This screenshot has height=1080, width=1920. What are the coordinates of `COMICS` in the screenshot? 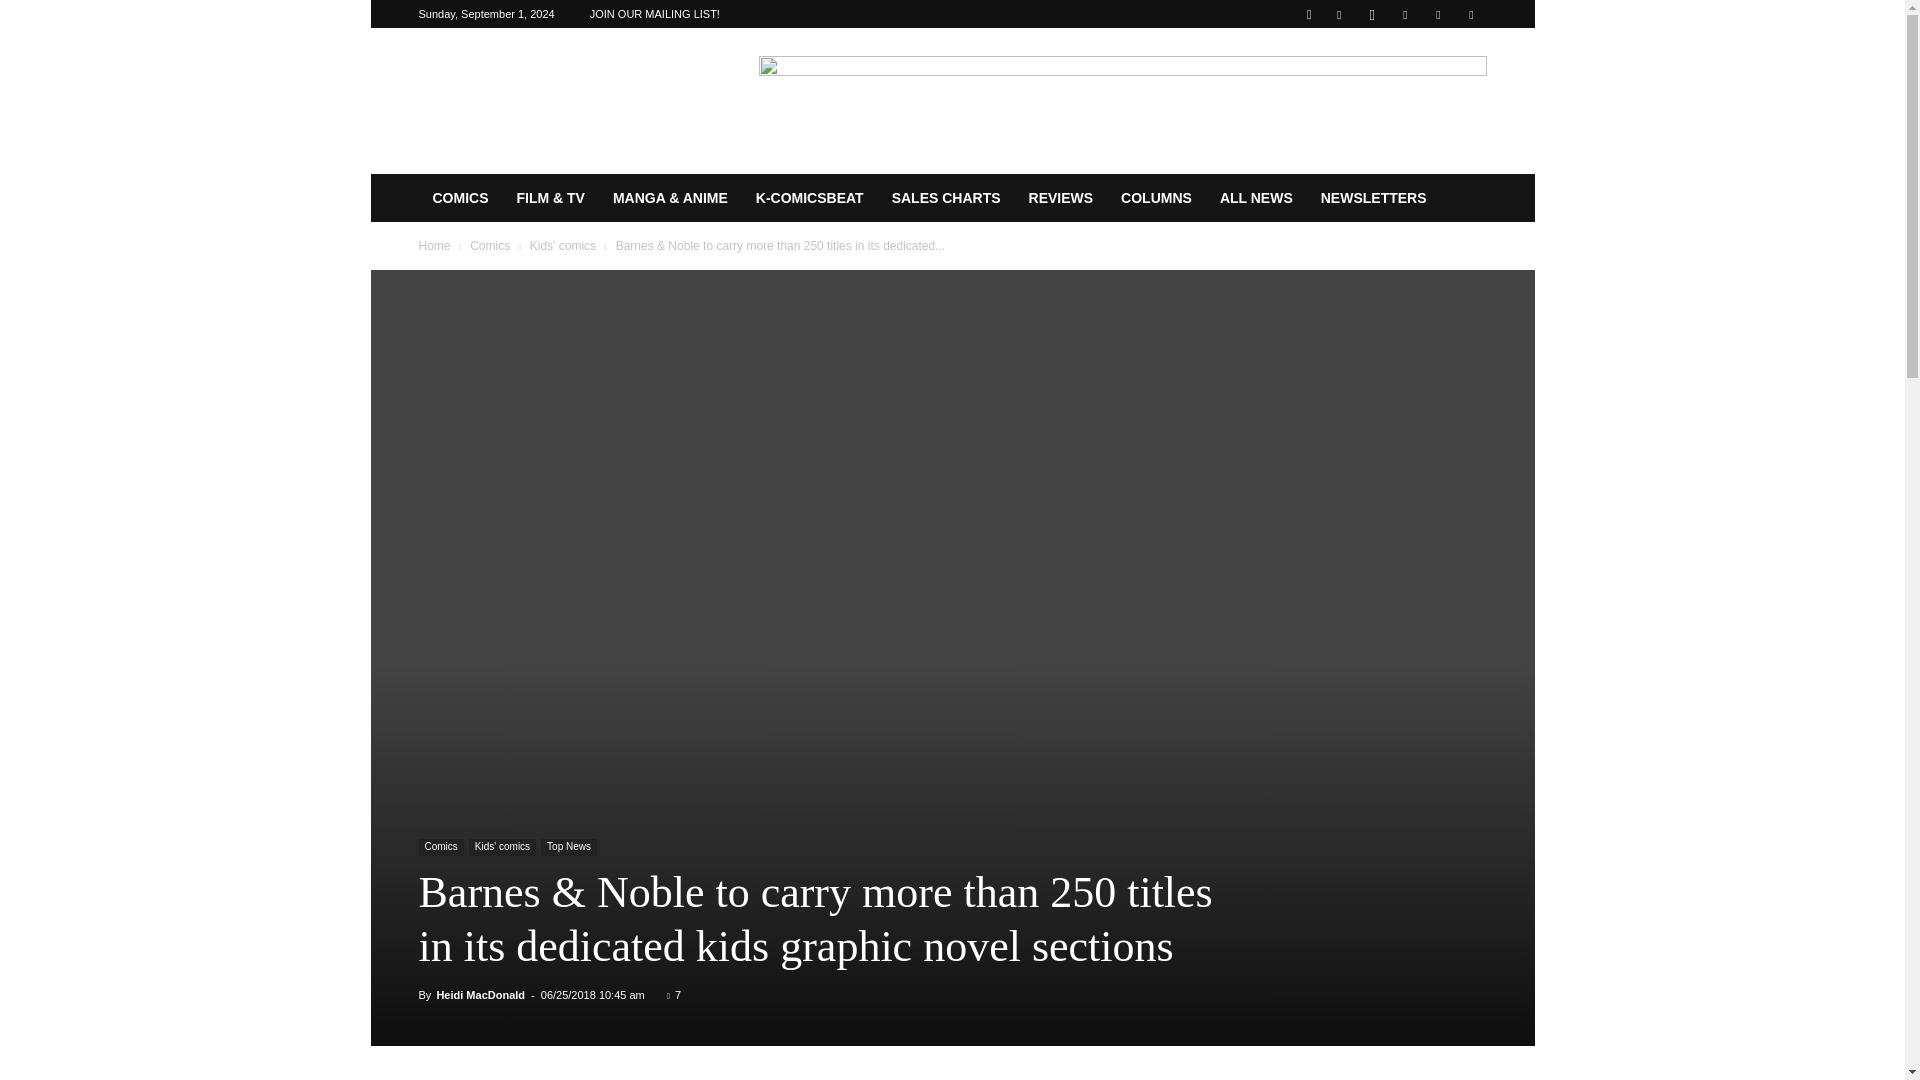 It's located at (460, 198).